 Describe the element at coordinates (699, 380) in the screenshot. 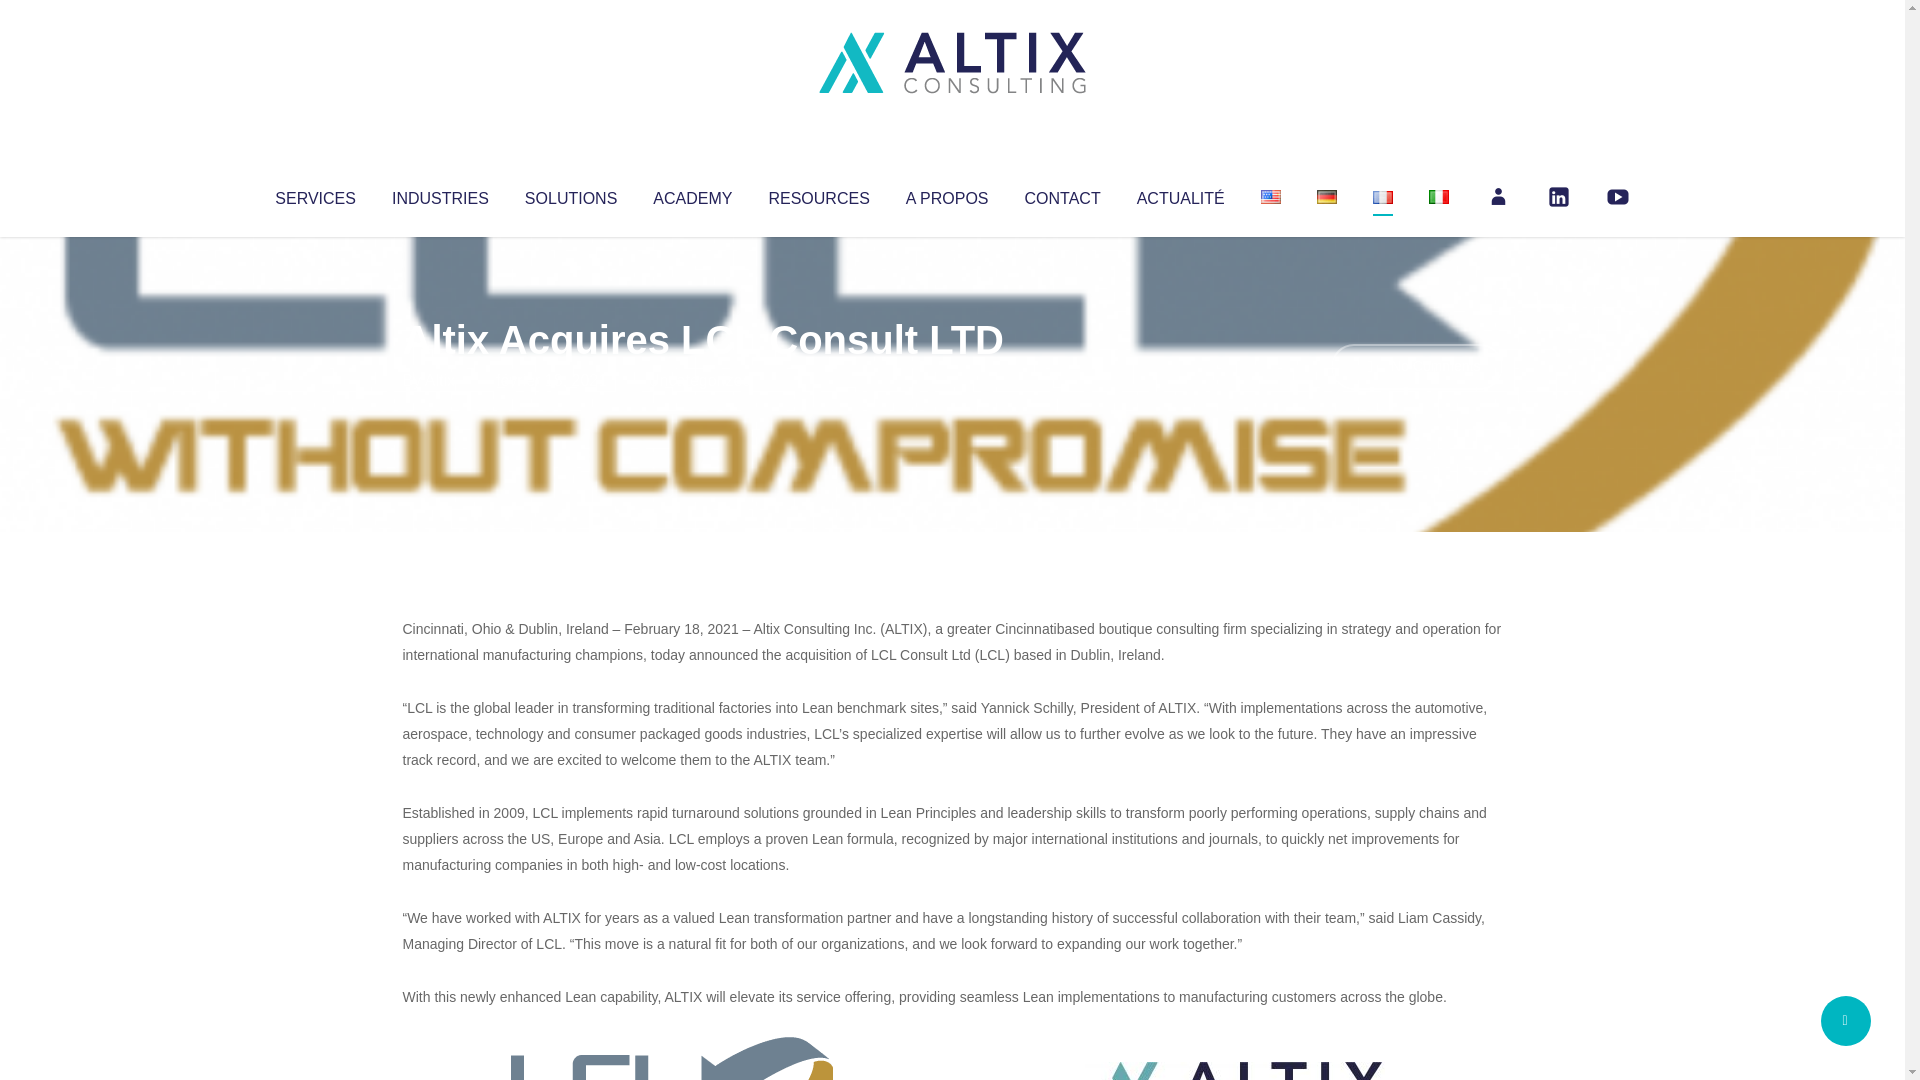

I see `Uncategorized` at that location.